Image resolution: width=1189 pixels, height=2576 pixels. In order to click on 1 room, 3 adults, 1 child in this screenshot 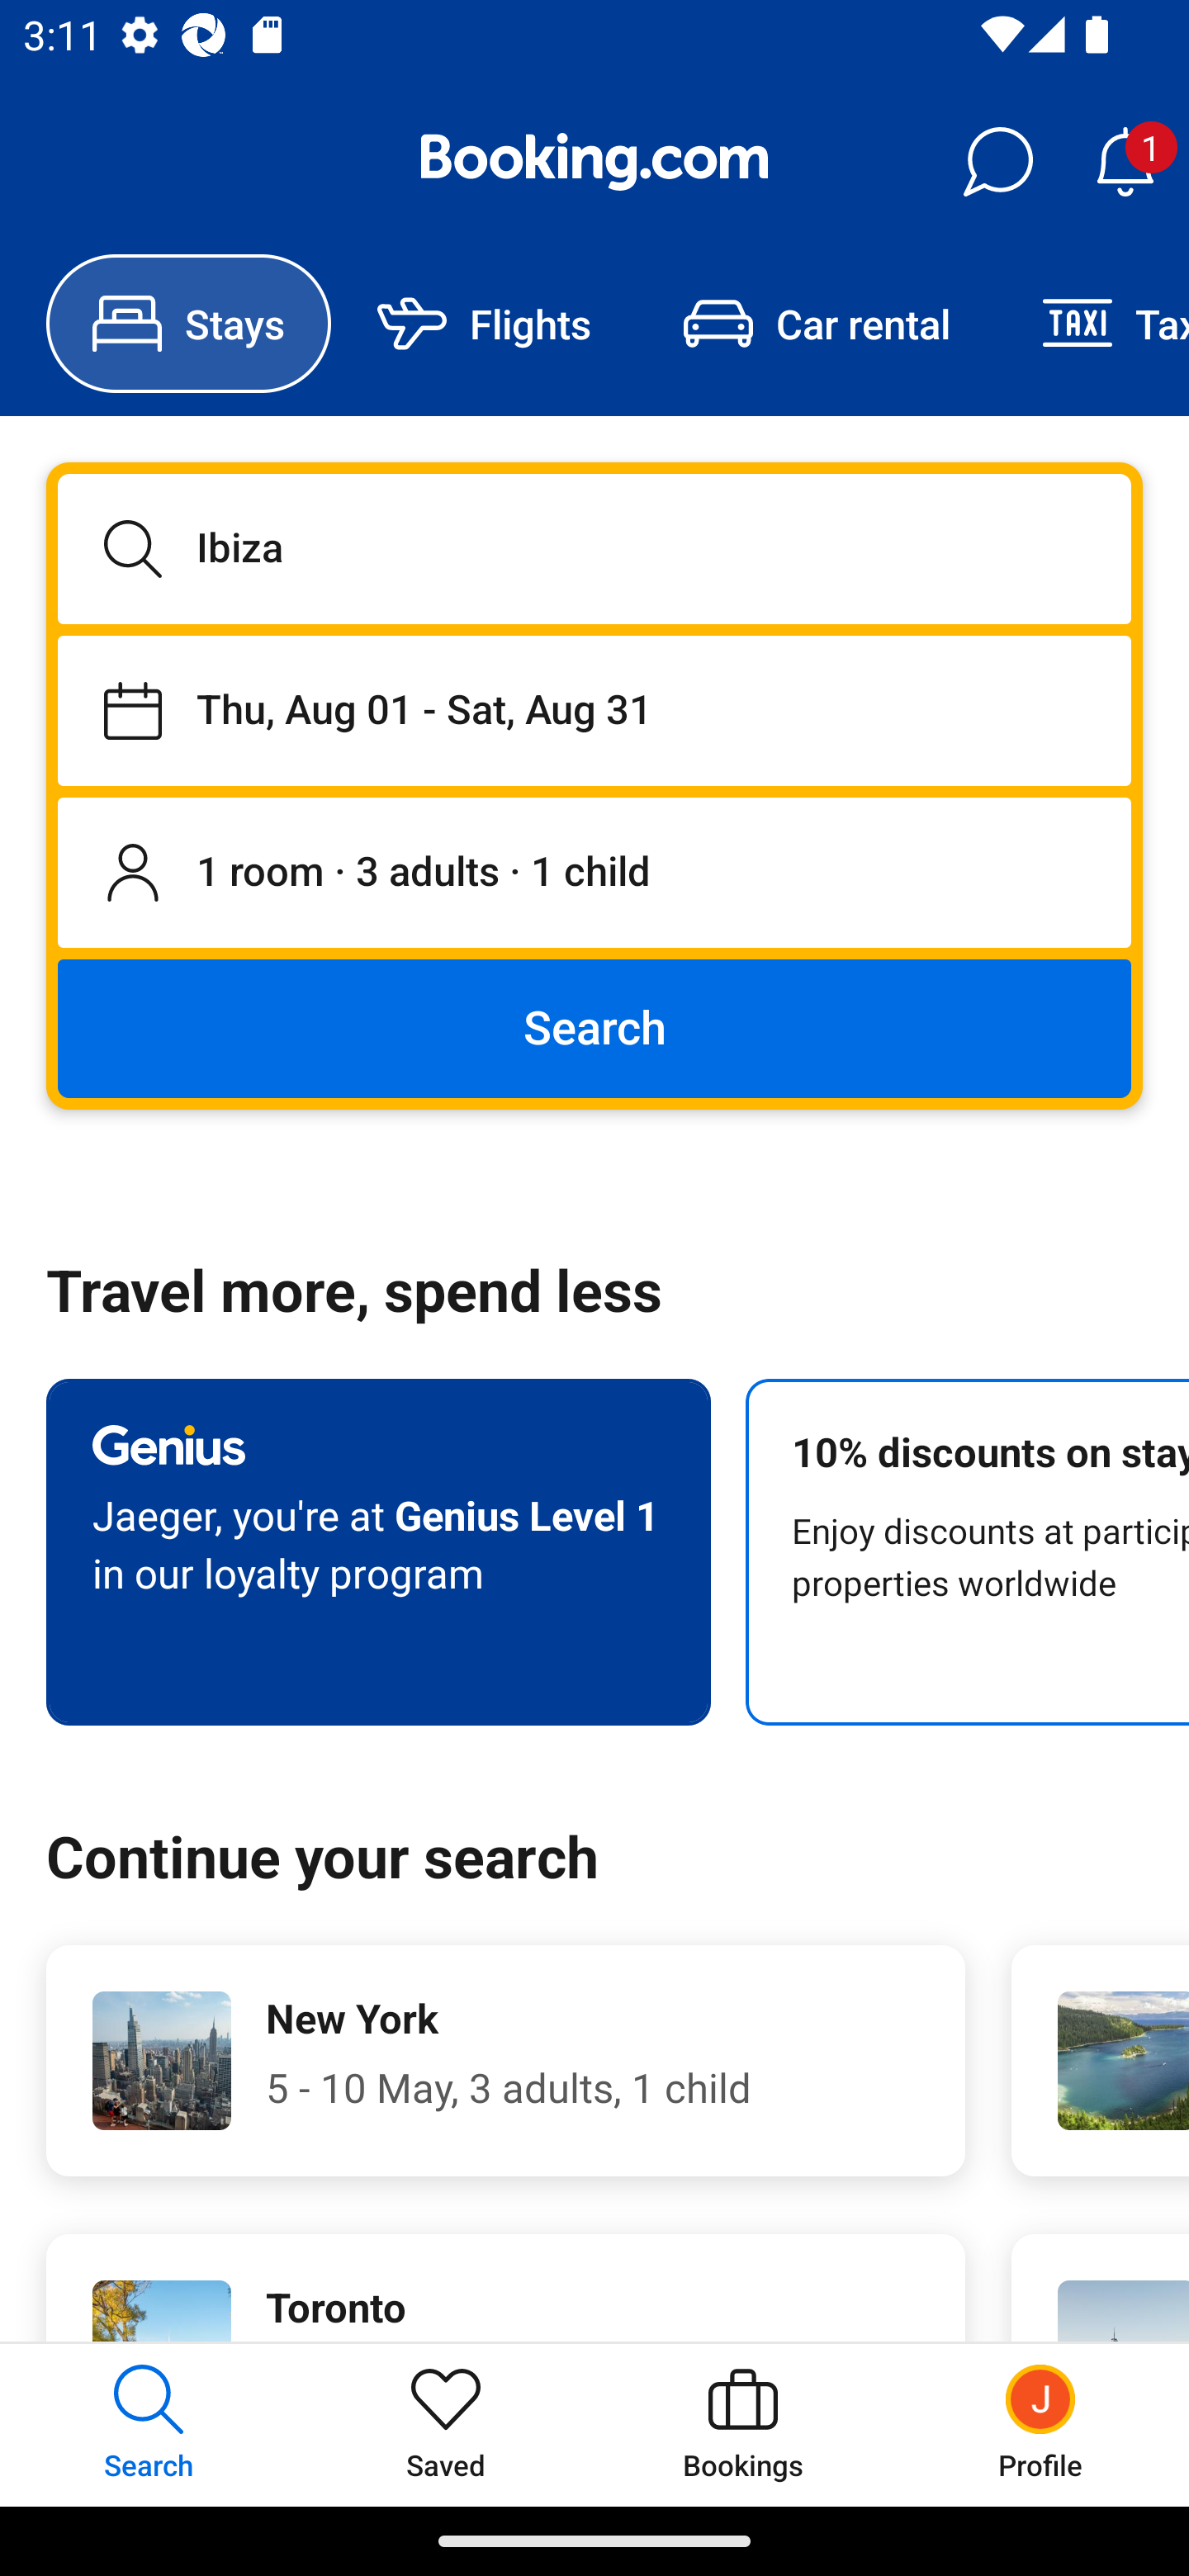, I will do `click(594, 874)`.